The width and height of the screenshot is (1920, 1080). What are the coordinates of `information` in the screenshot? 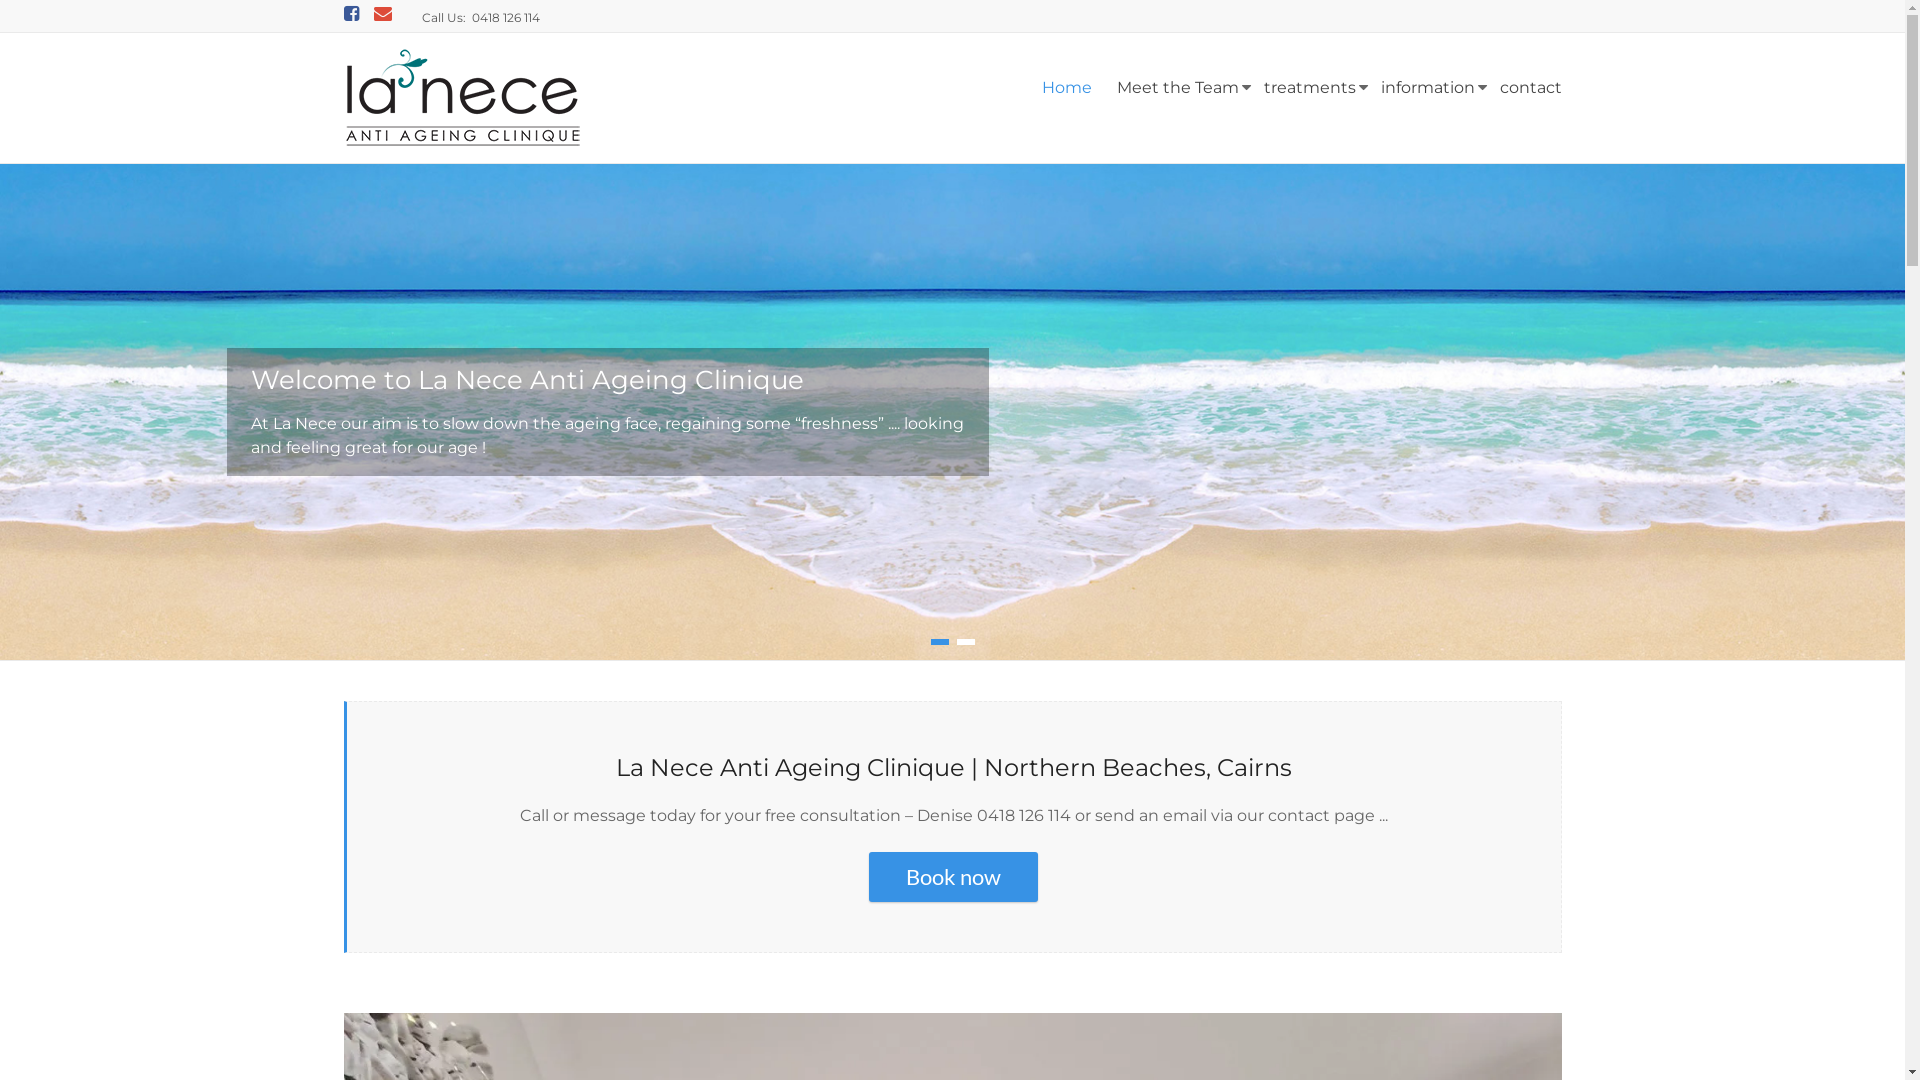 It's located at (1427, 88).